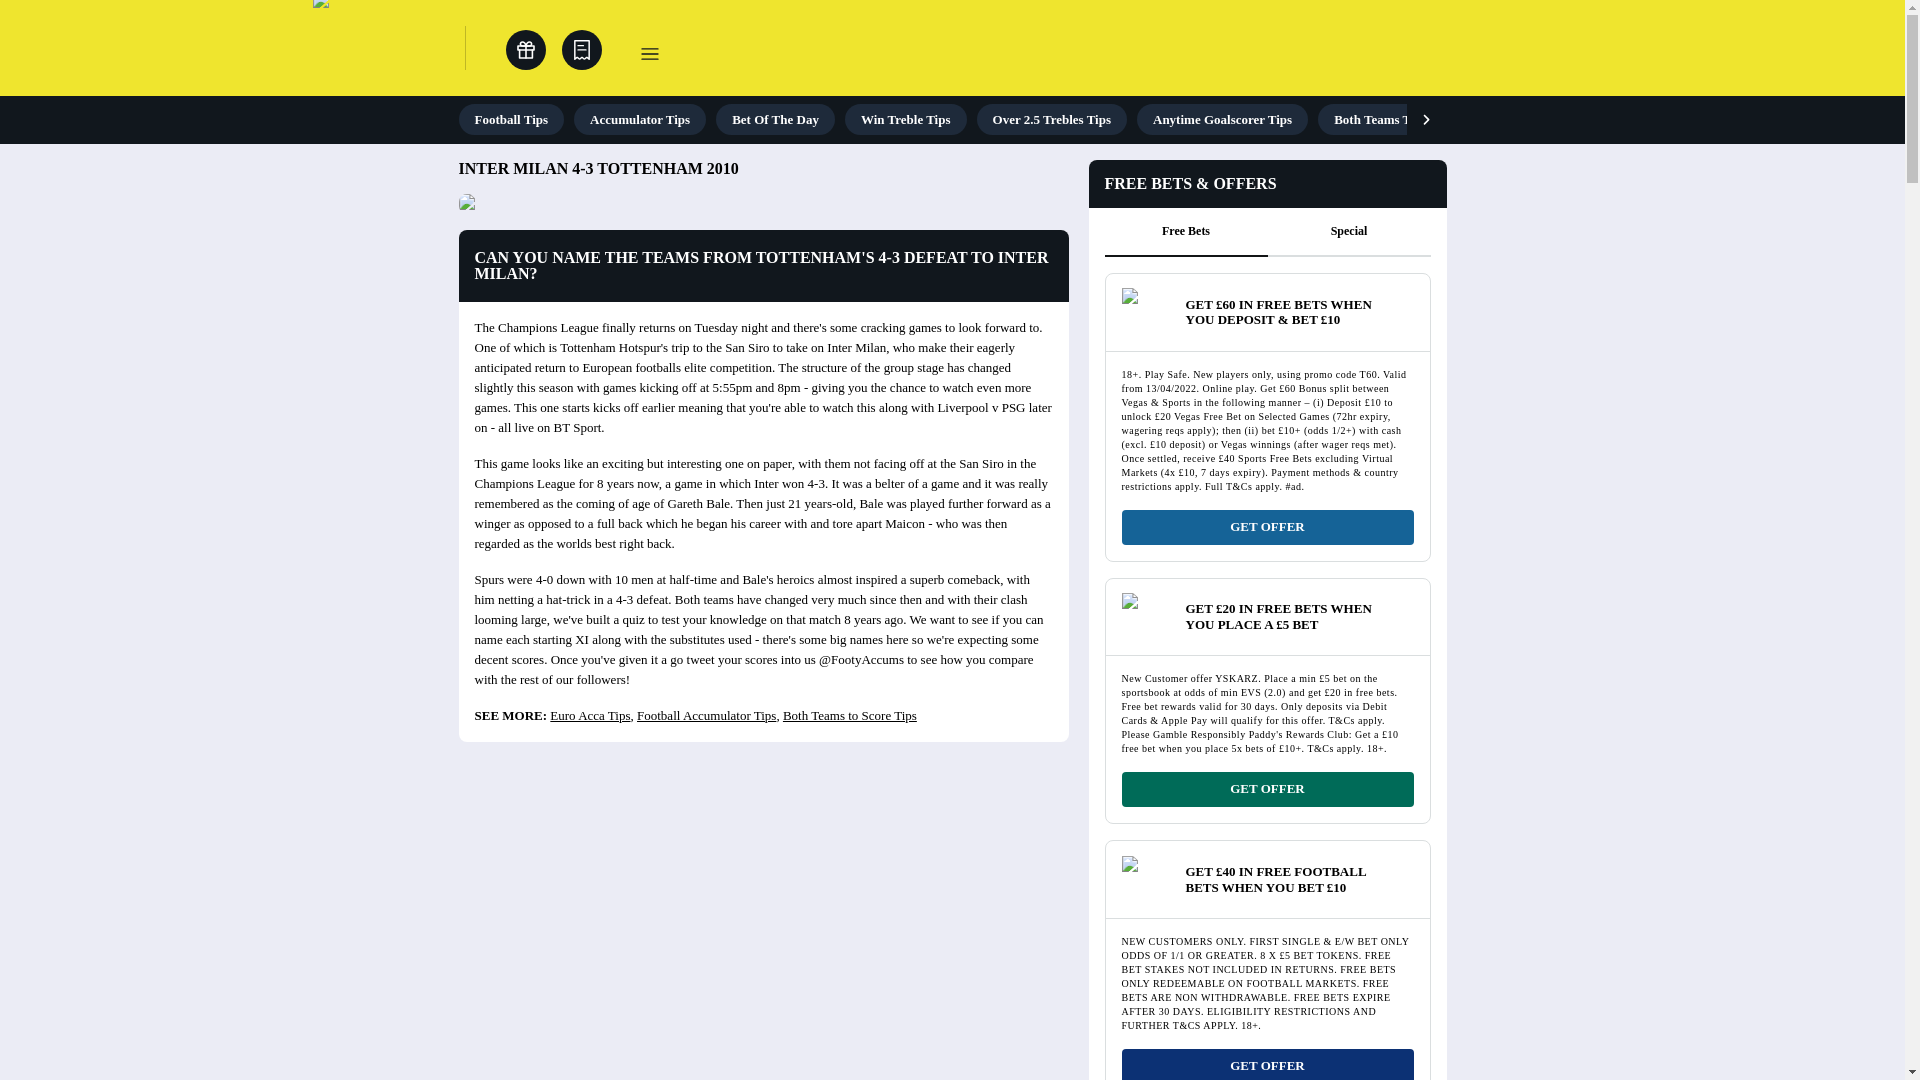  What do you see at coordinates (906, 119) in the screenshot?
I see `Win Treble Tips` at bounding box center [906, 119].